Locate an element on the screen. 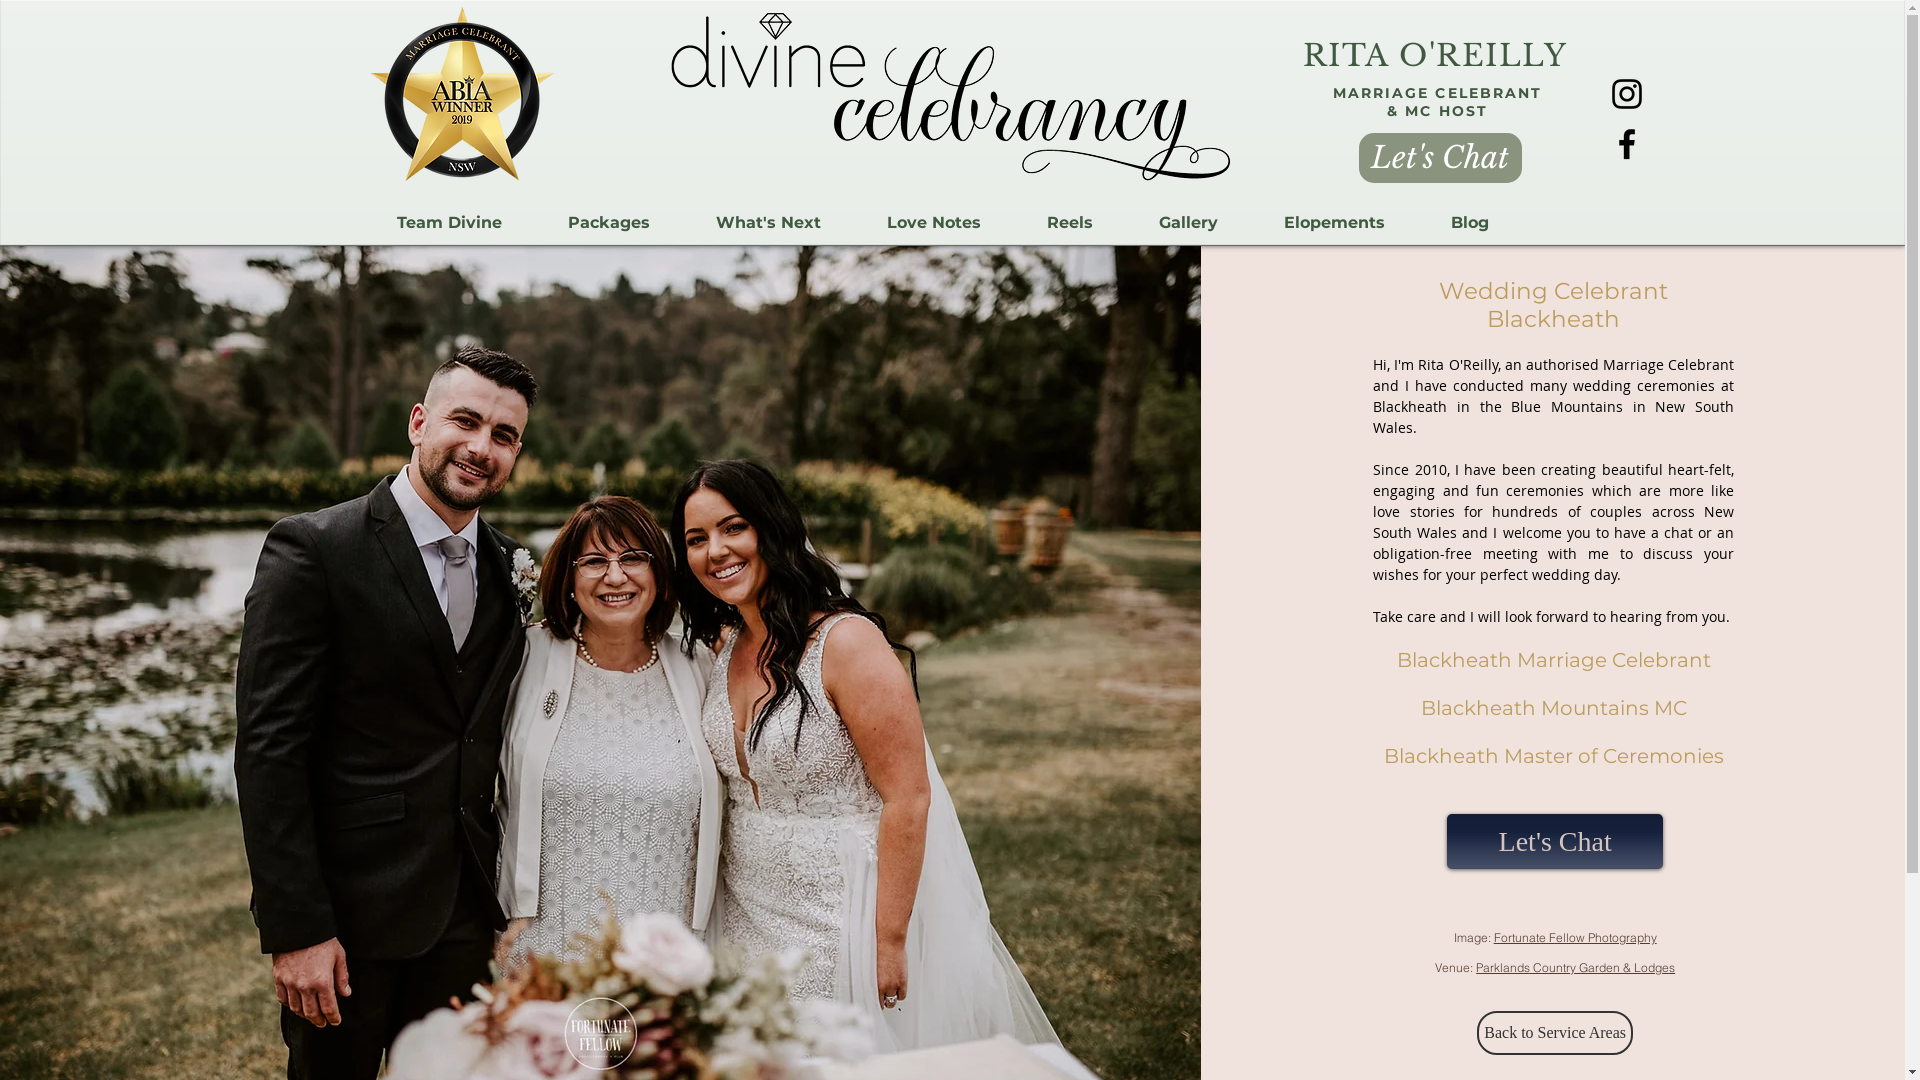 Image resolution: width=1920 pixels, height=1080 pixels. Let's Chat is located at coordinates (1555, 842).